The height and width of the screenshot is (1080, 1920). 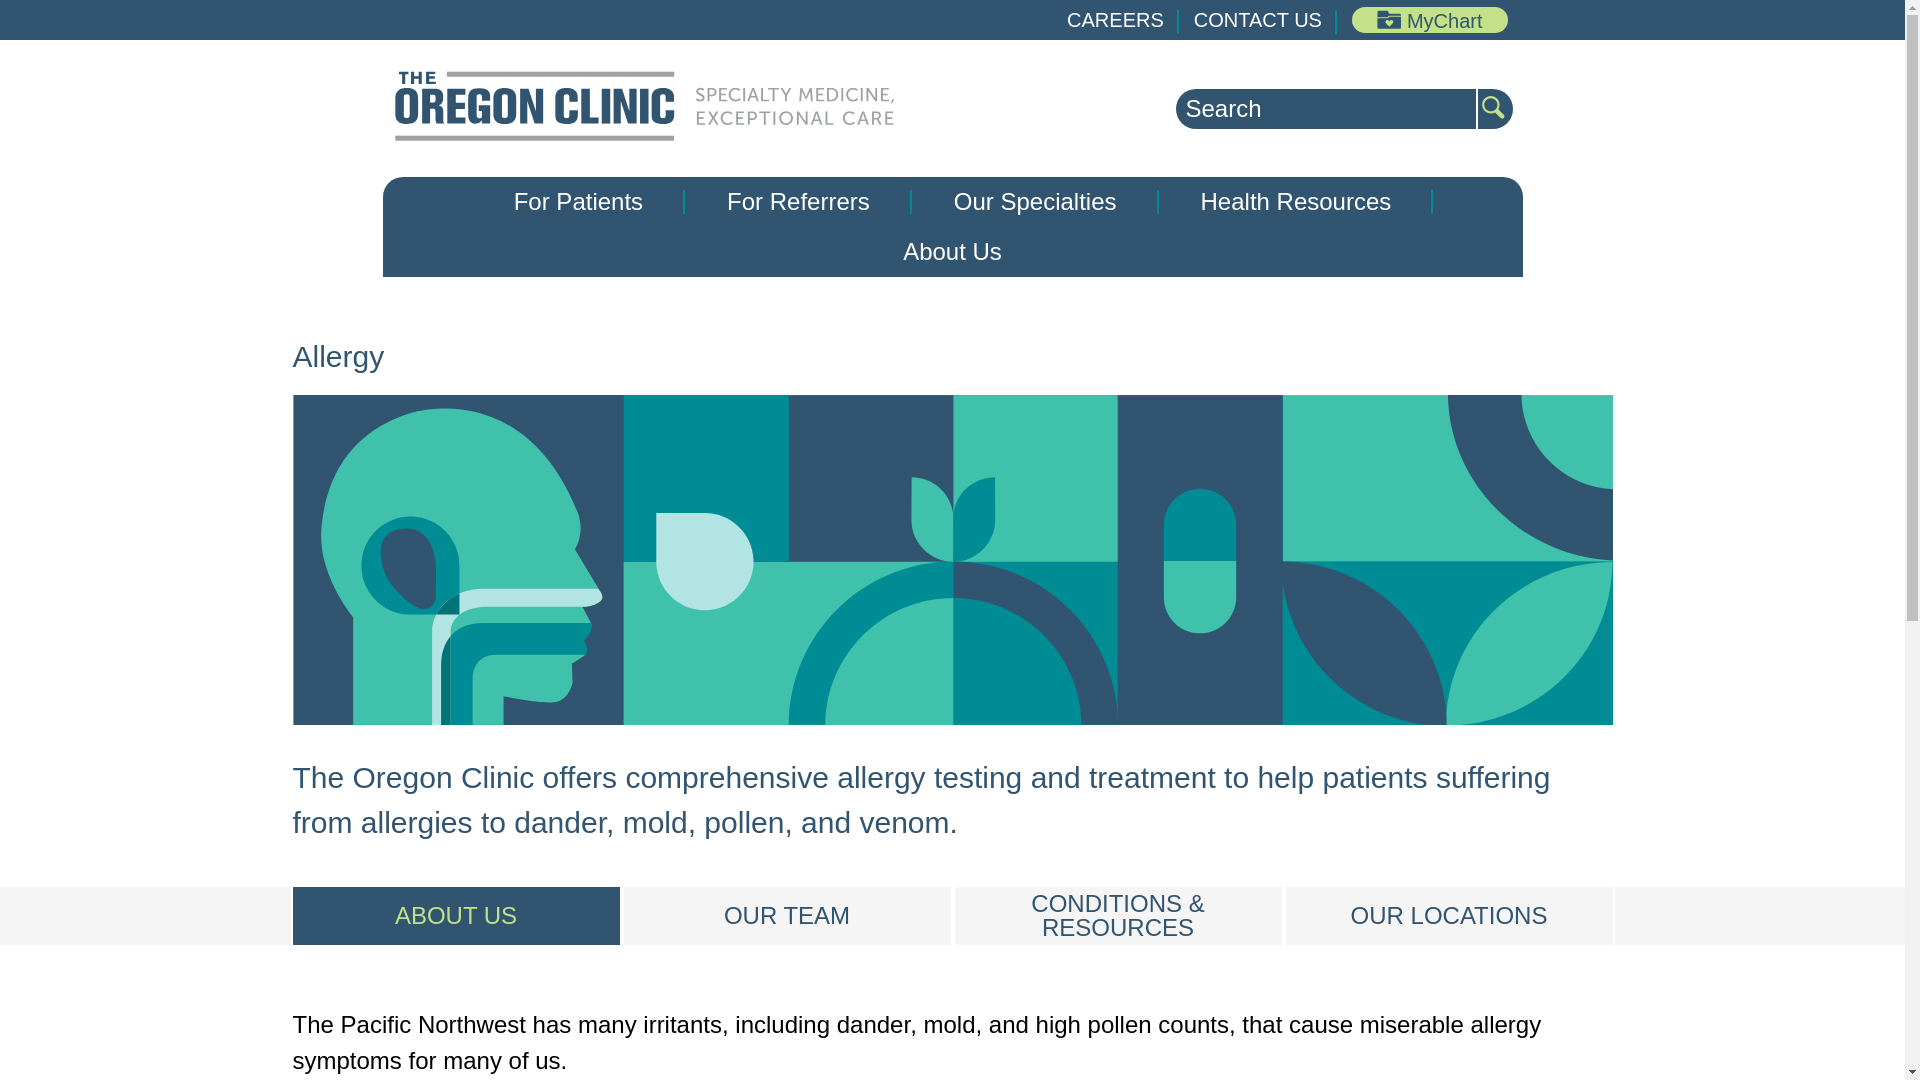 I want to click on CONTACT US, so click(x=1258, y=20).